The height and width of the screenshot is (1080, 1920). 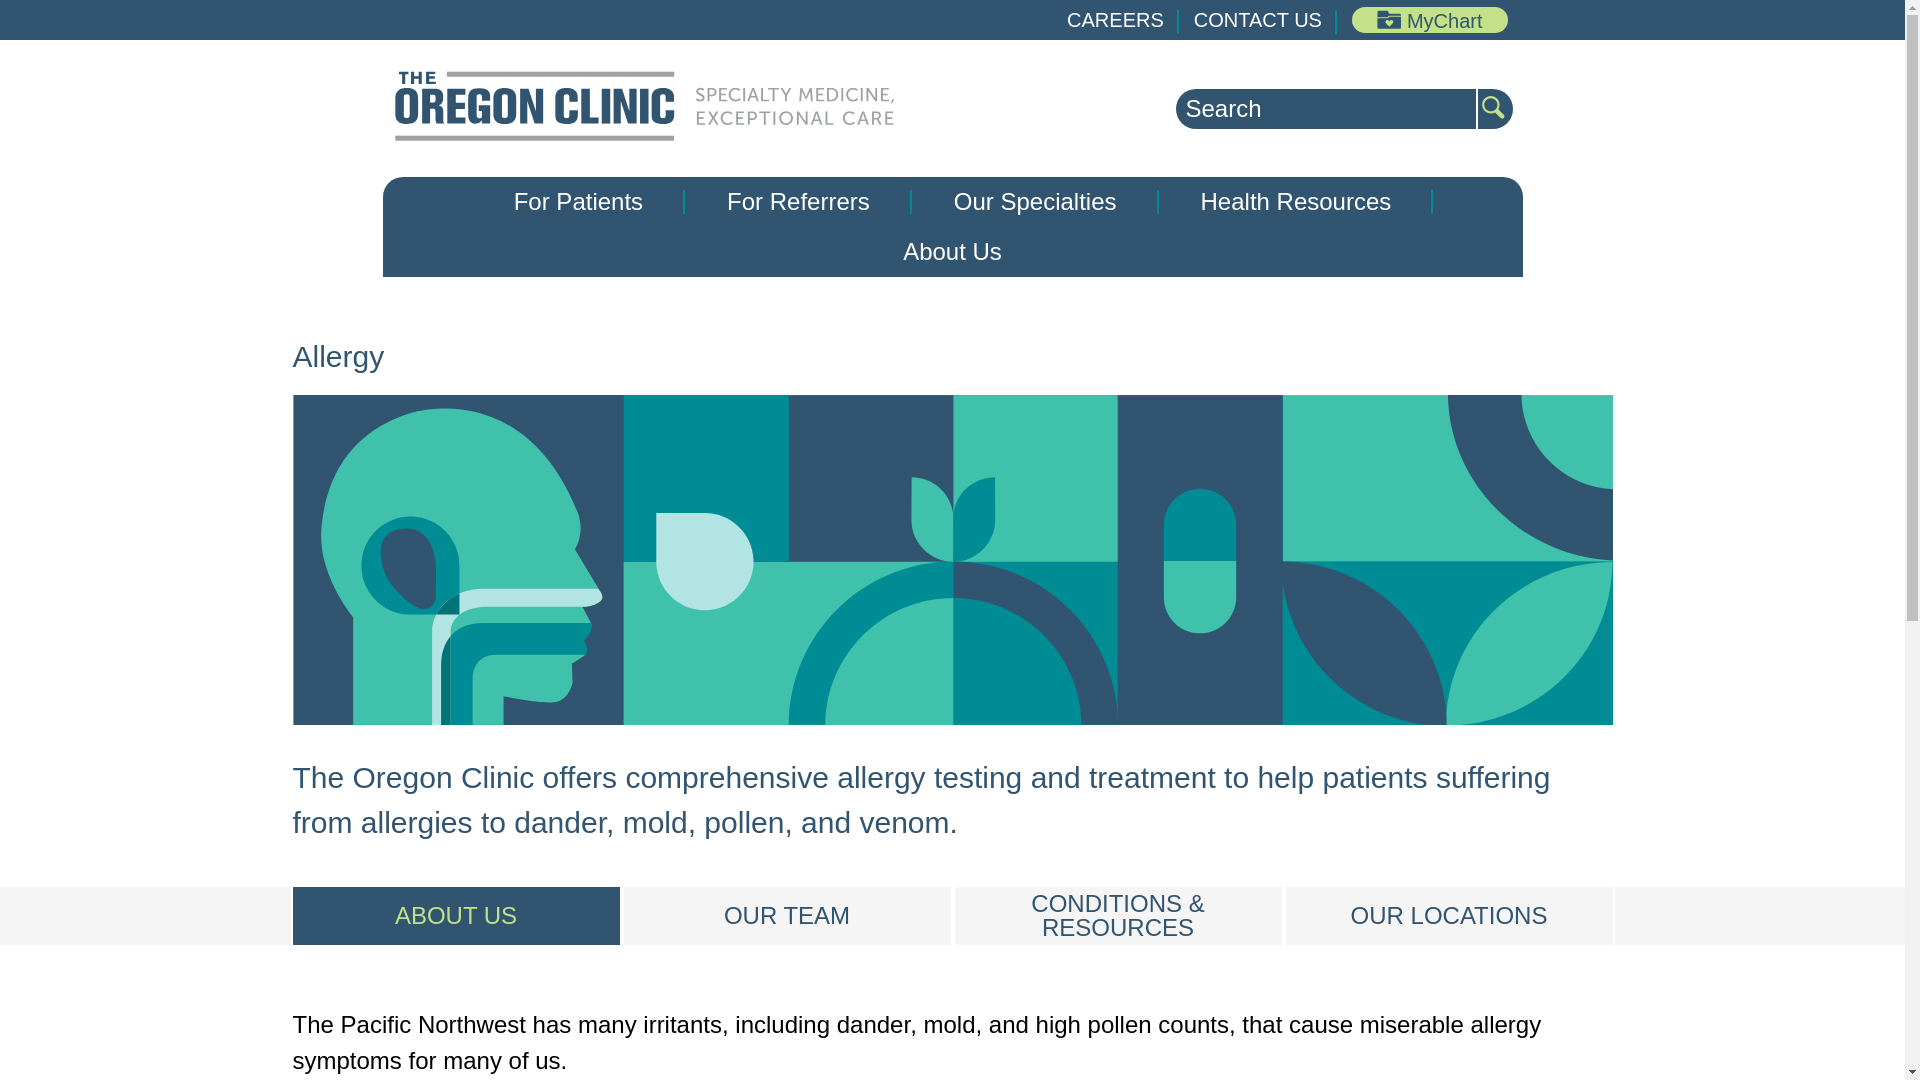 I want to click on CONTACT US, so click(x=1258, y=20).